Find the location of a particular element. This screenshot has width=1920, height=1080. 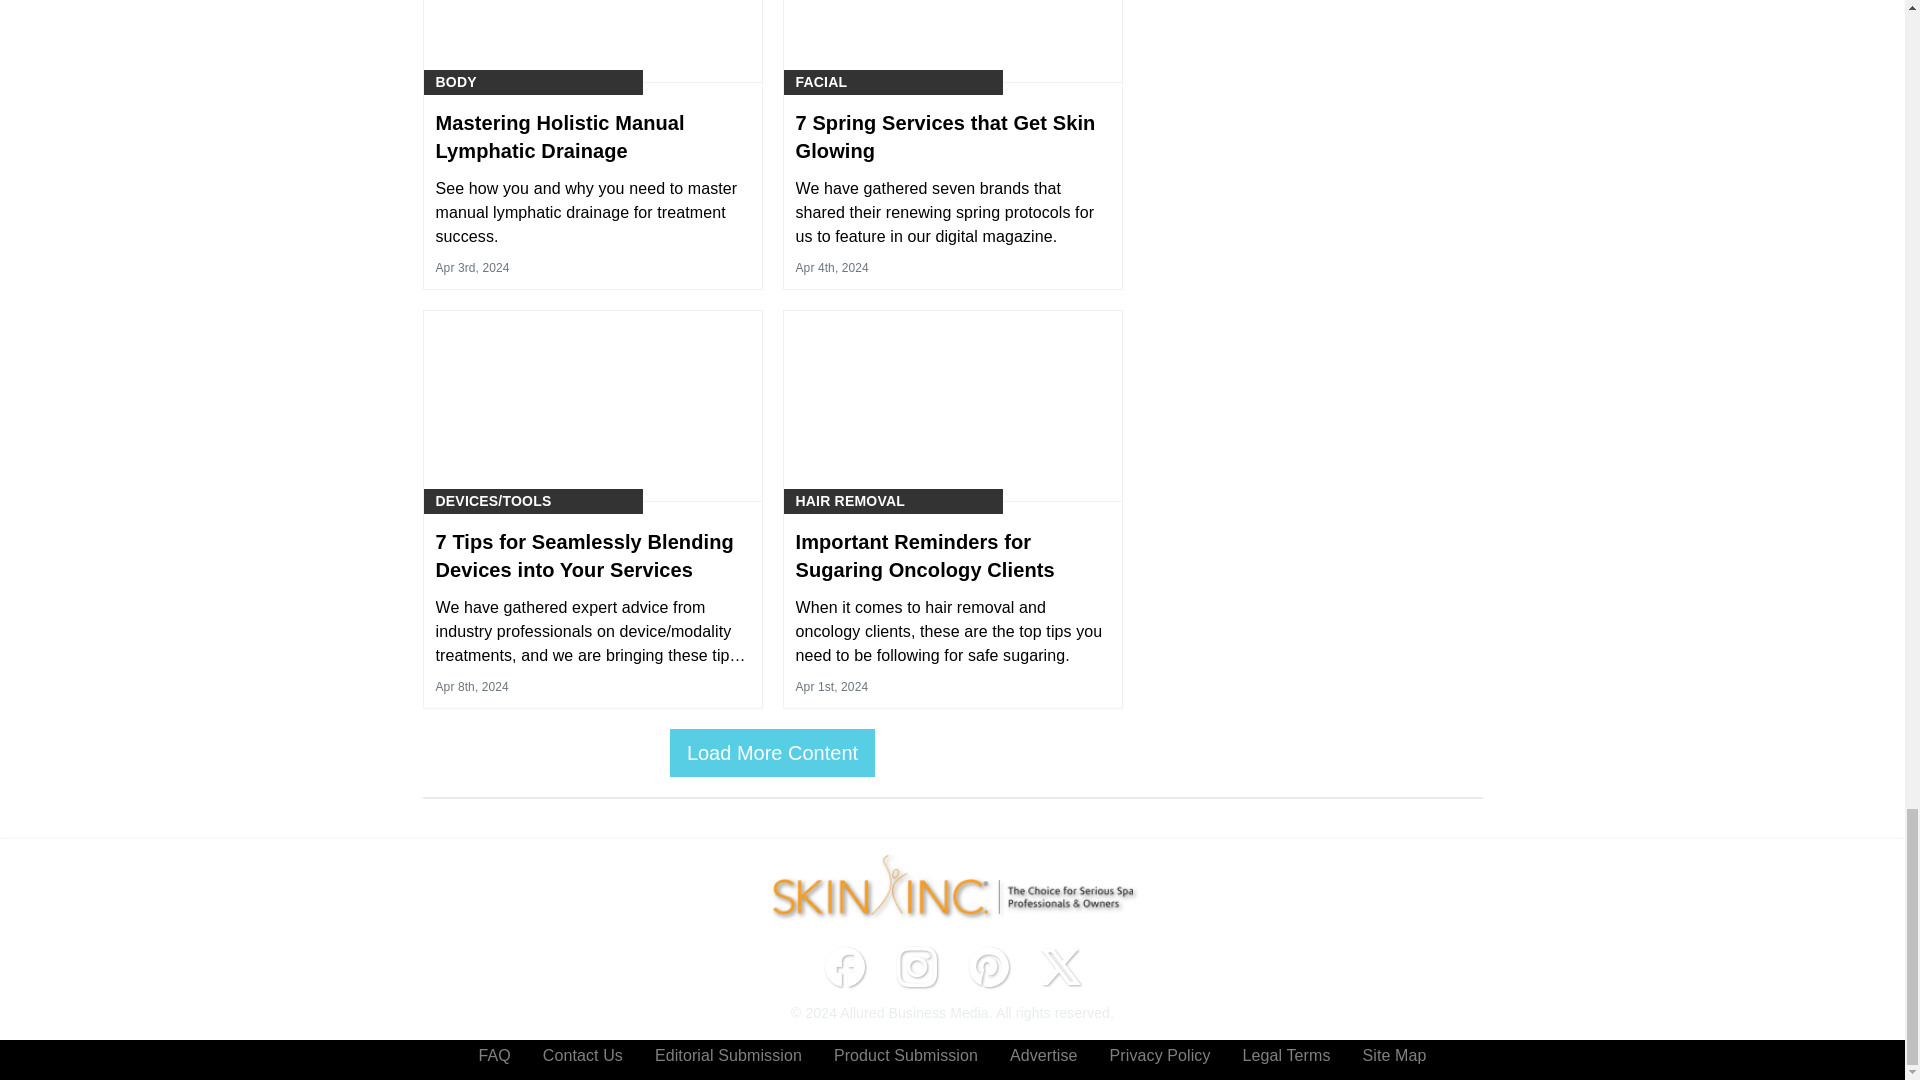

Twitter X icon is located at coordinates (1060, 967).